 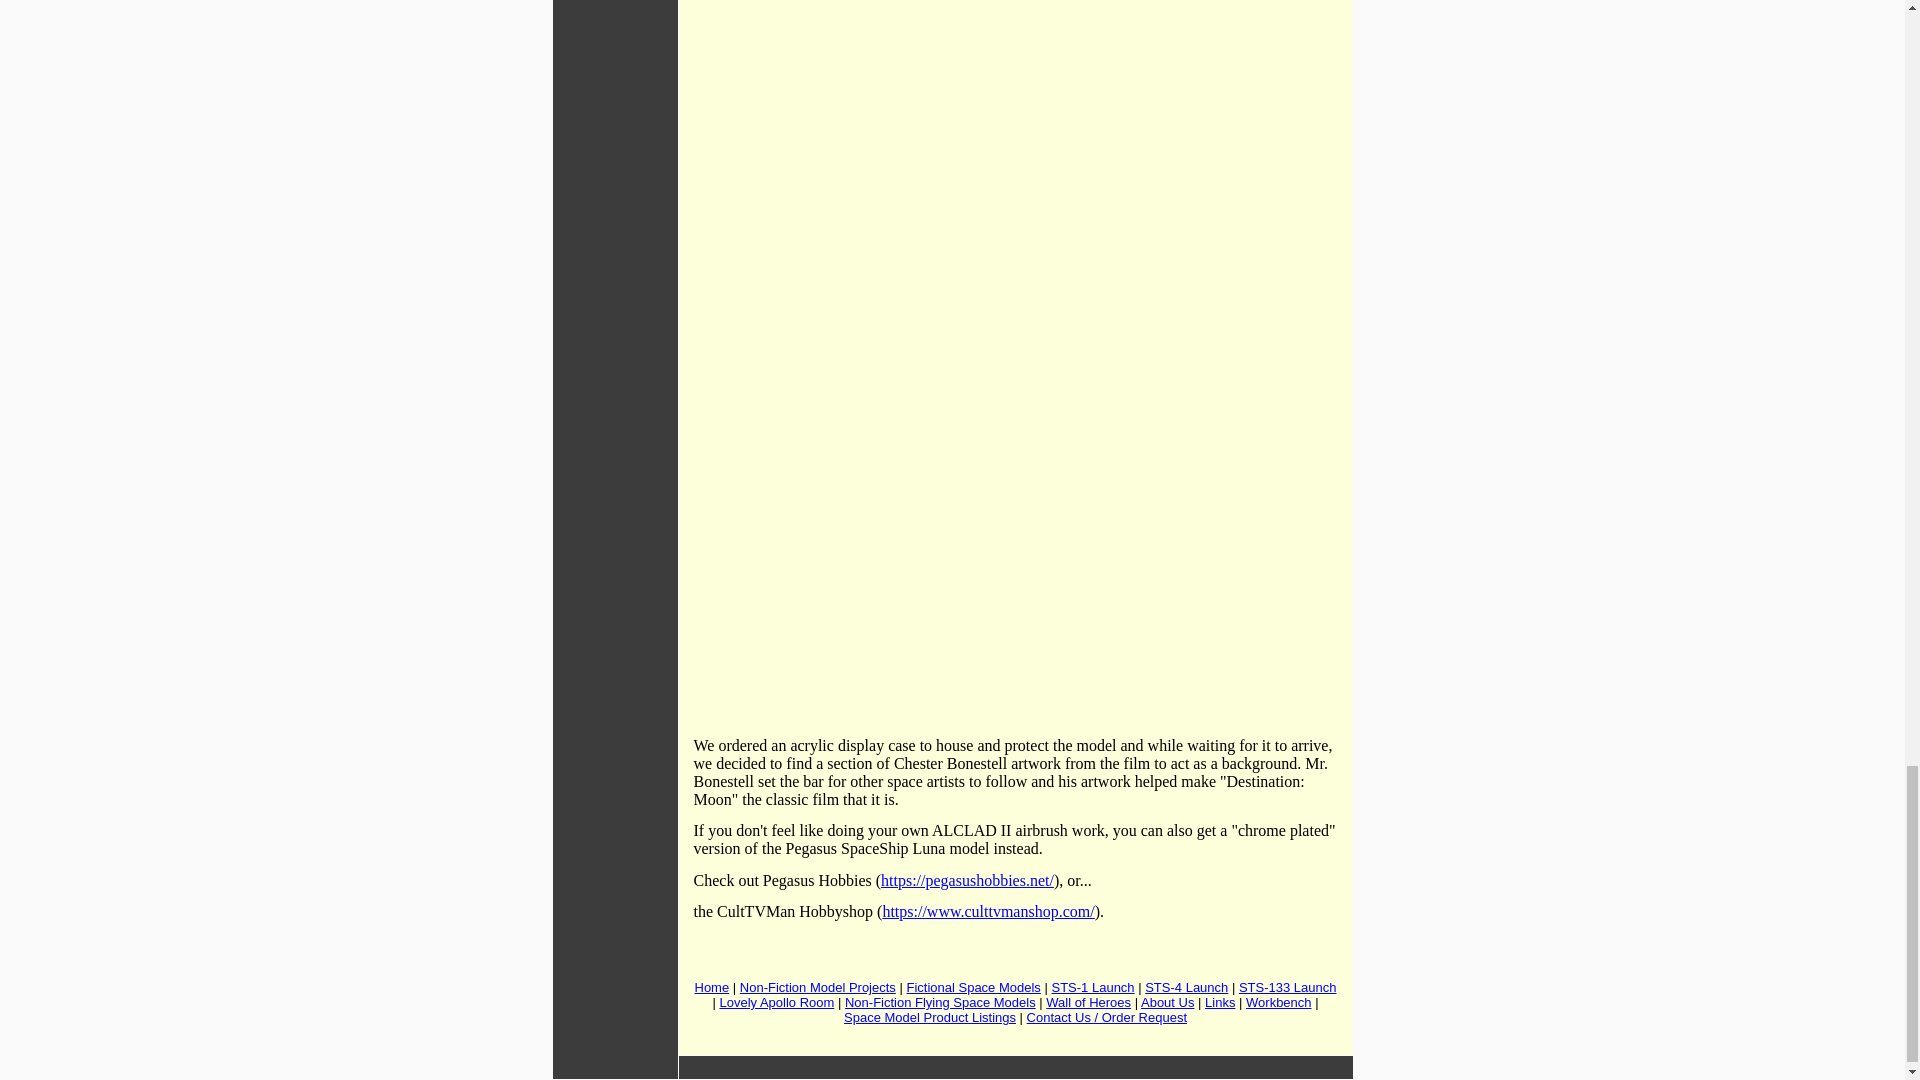 What do you see at coordinates (818, 986) in the screenshot?
I see `Non-Fiction Model Projects` at bounding box center [818, 986].